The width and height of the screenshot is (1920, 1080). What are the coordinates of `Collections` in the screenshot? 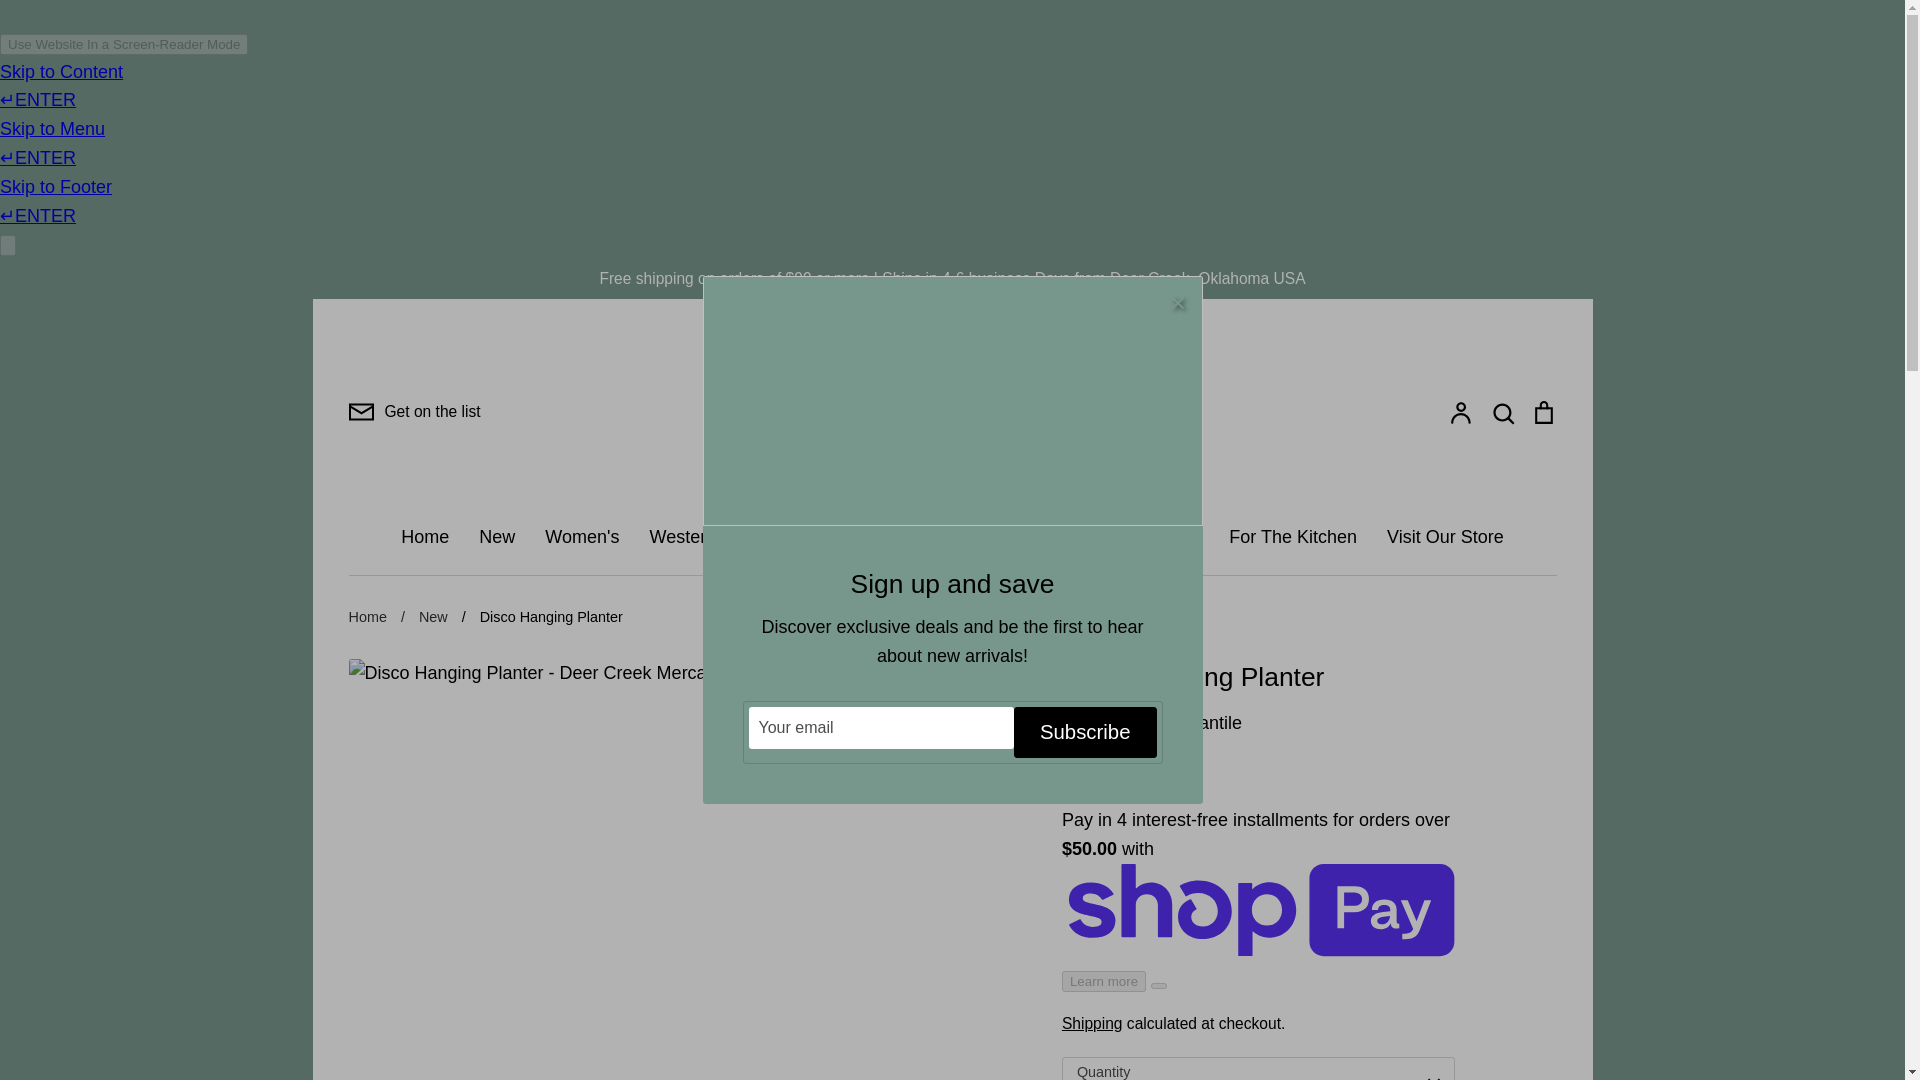 It's located at (1154, 536).